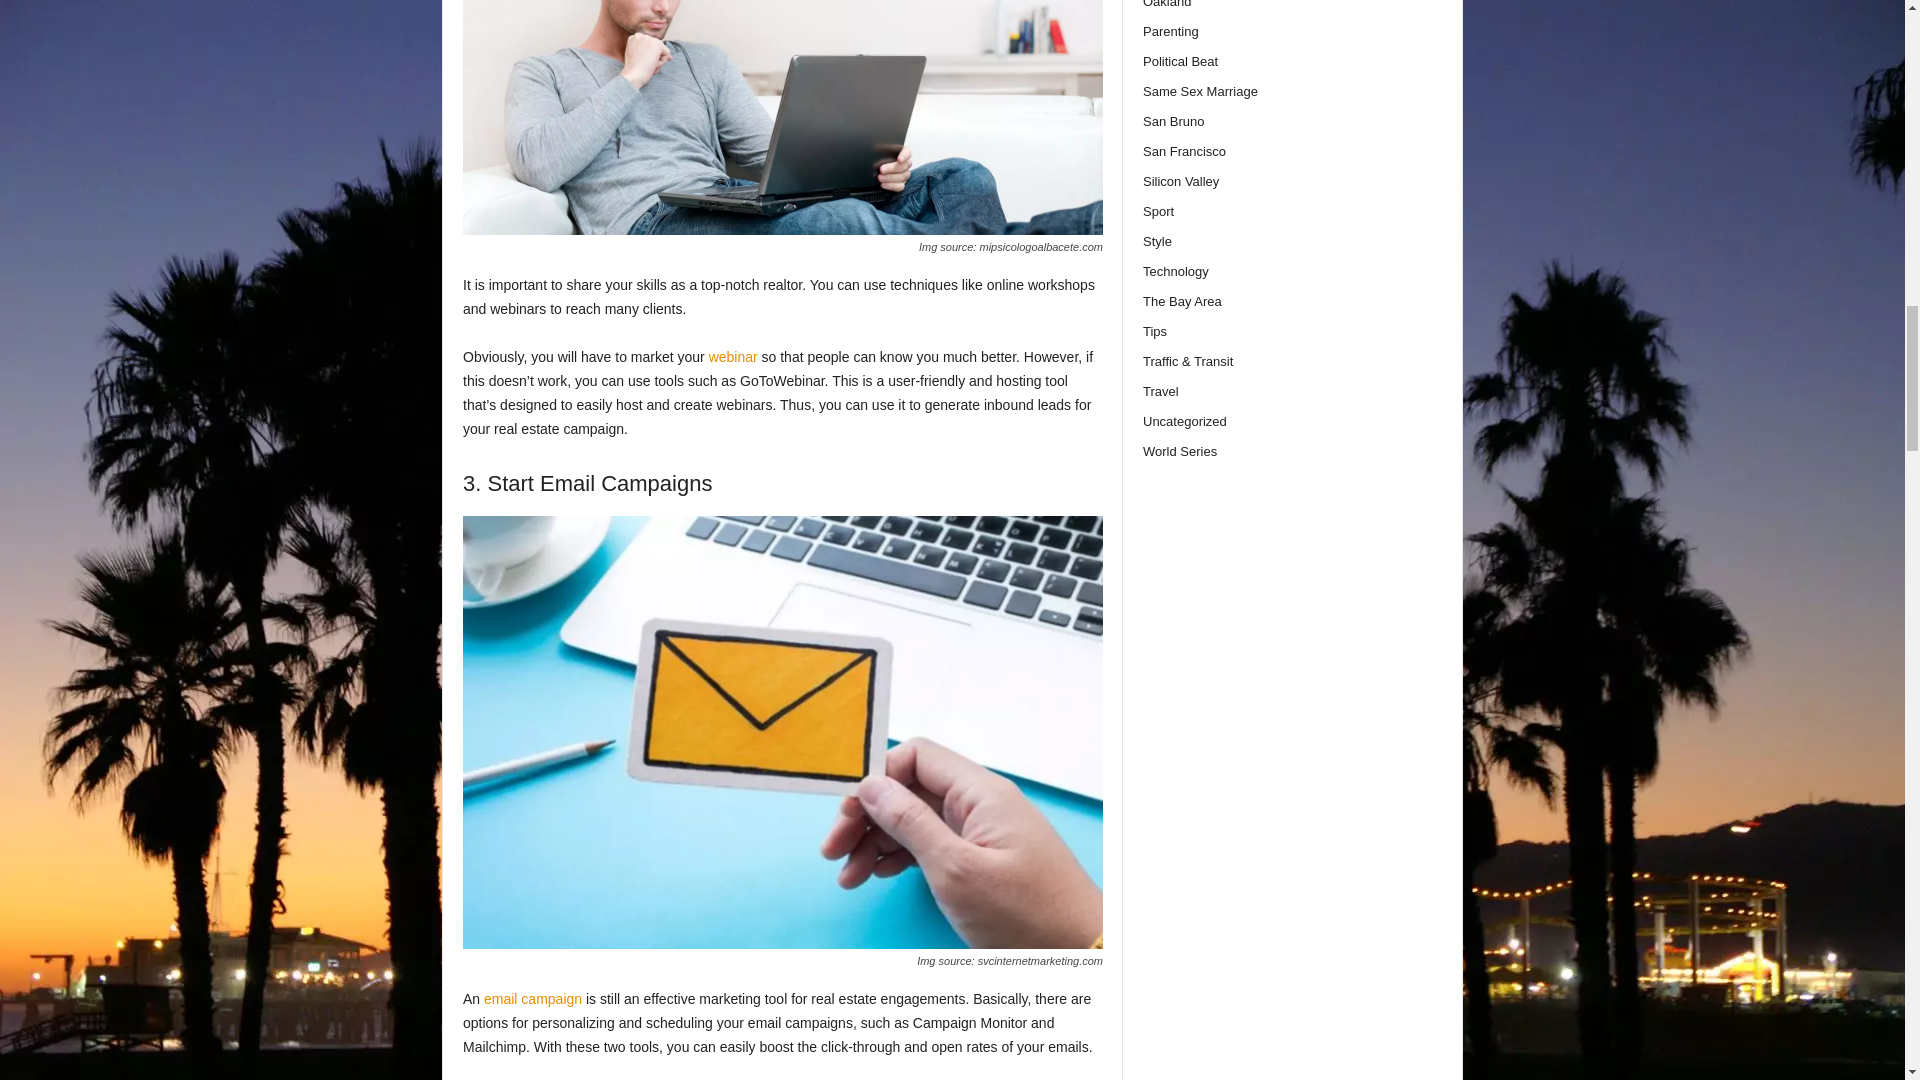  I want to click on webinar, so click(733, 356).